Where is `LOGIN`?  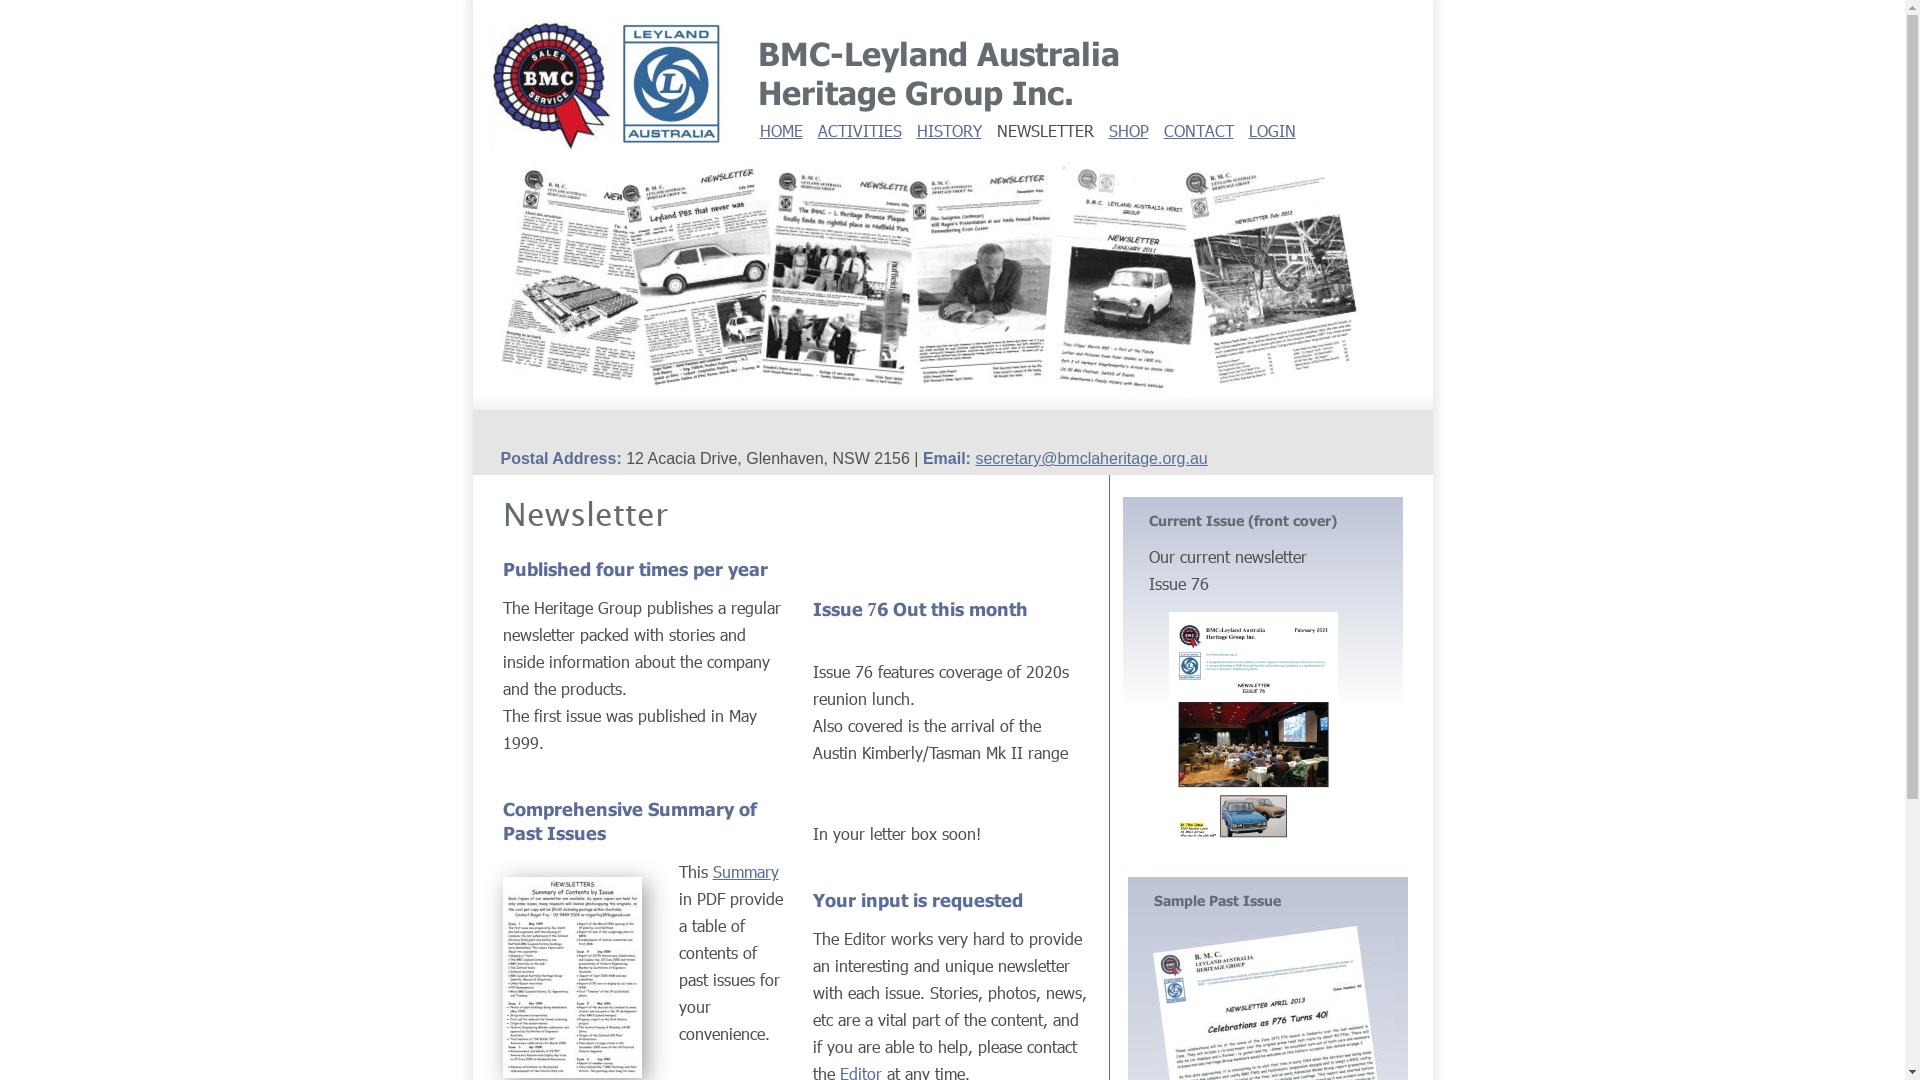
LOGIN is located at coordinates (1272, 130).